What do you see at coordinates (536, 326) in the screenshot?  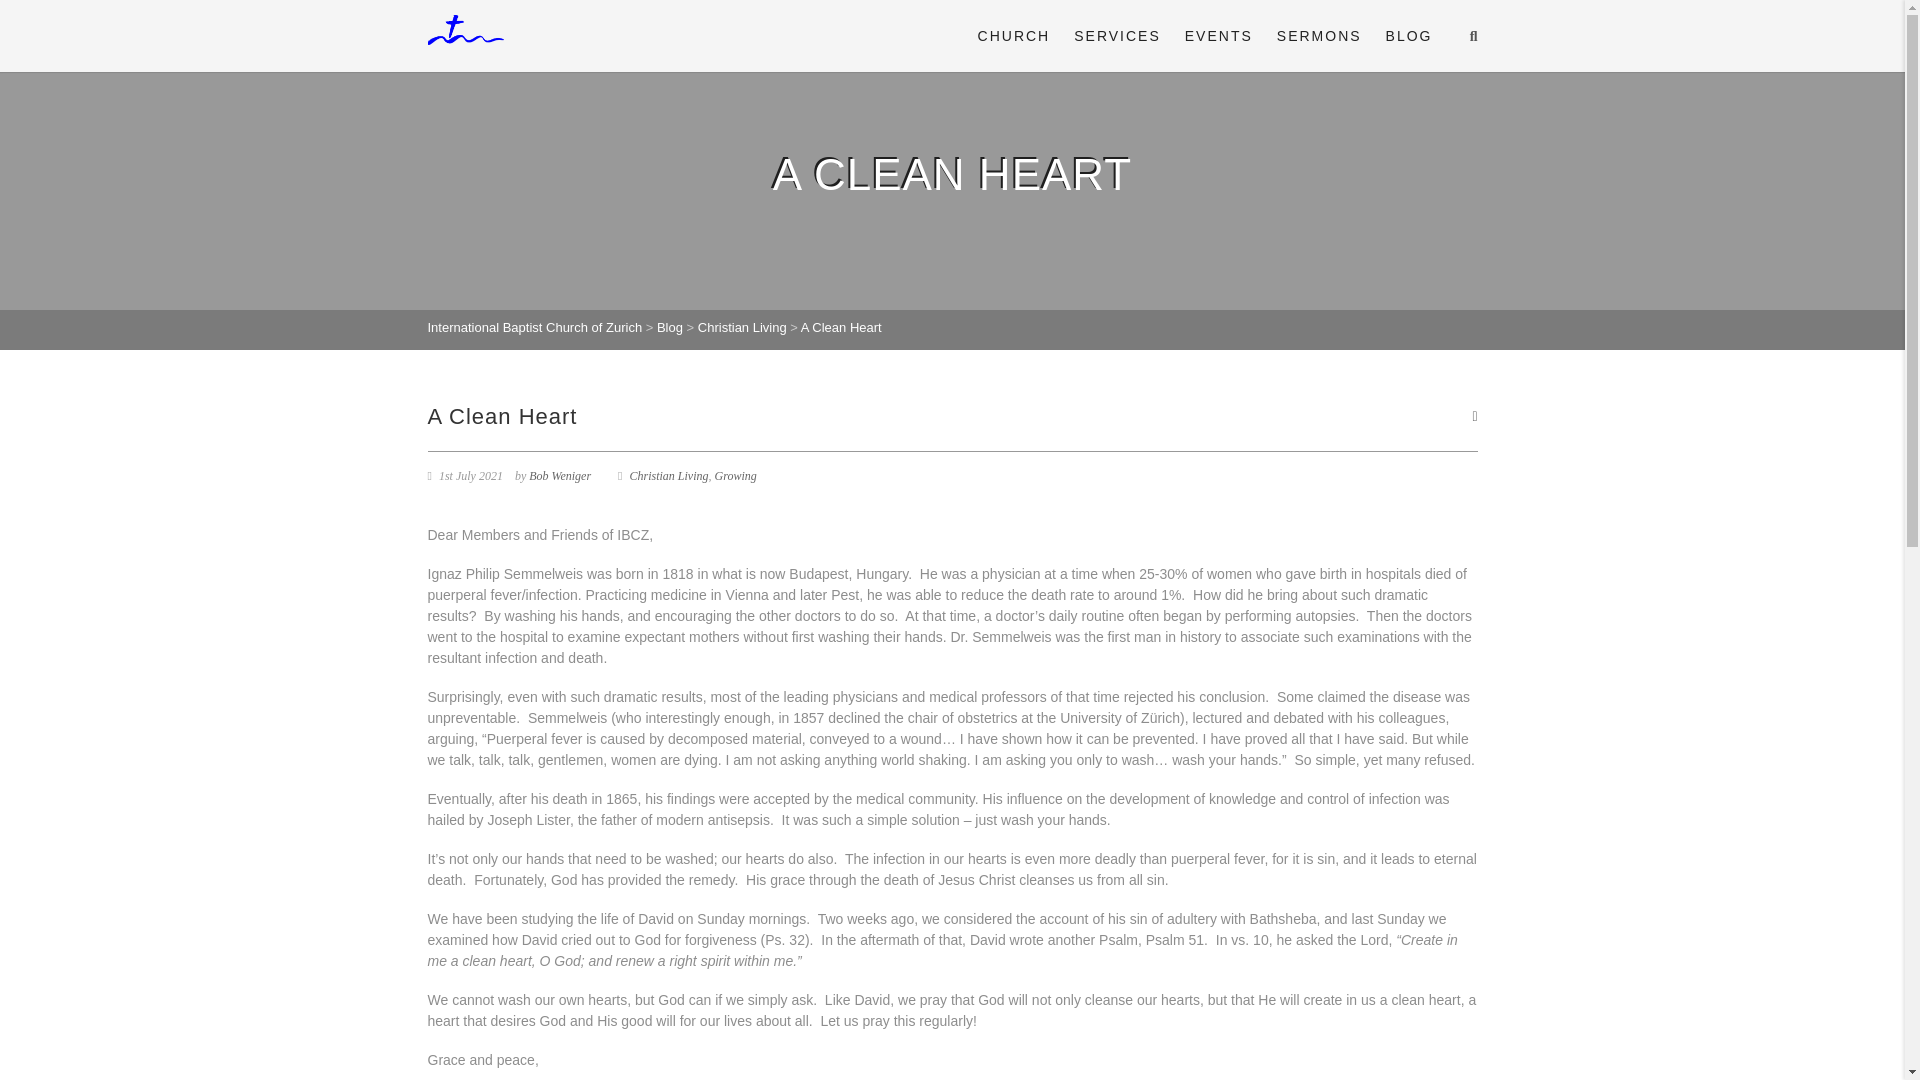 I see `International Baptist Church of Zurich` at bounding box center [536, 326].